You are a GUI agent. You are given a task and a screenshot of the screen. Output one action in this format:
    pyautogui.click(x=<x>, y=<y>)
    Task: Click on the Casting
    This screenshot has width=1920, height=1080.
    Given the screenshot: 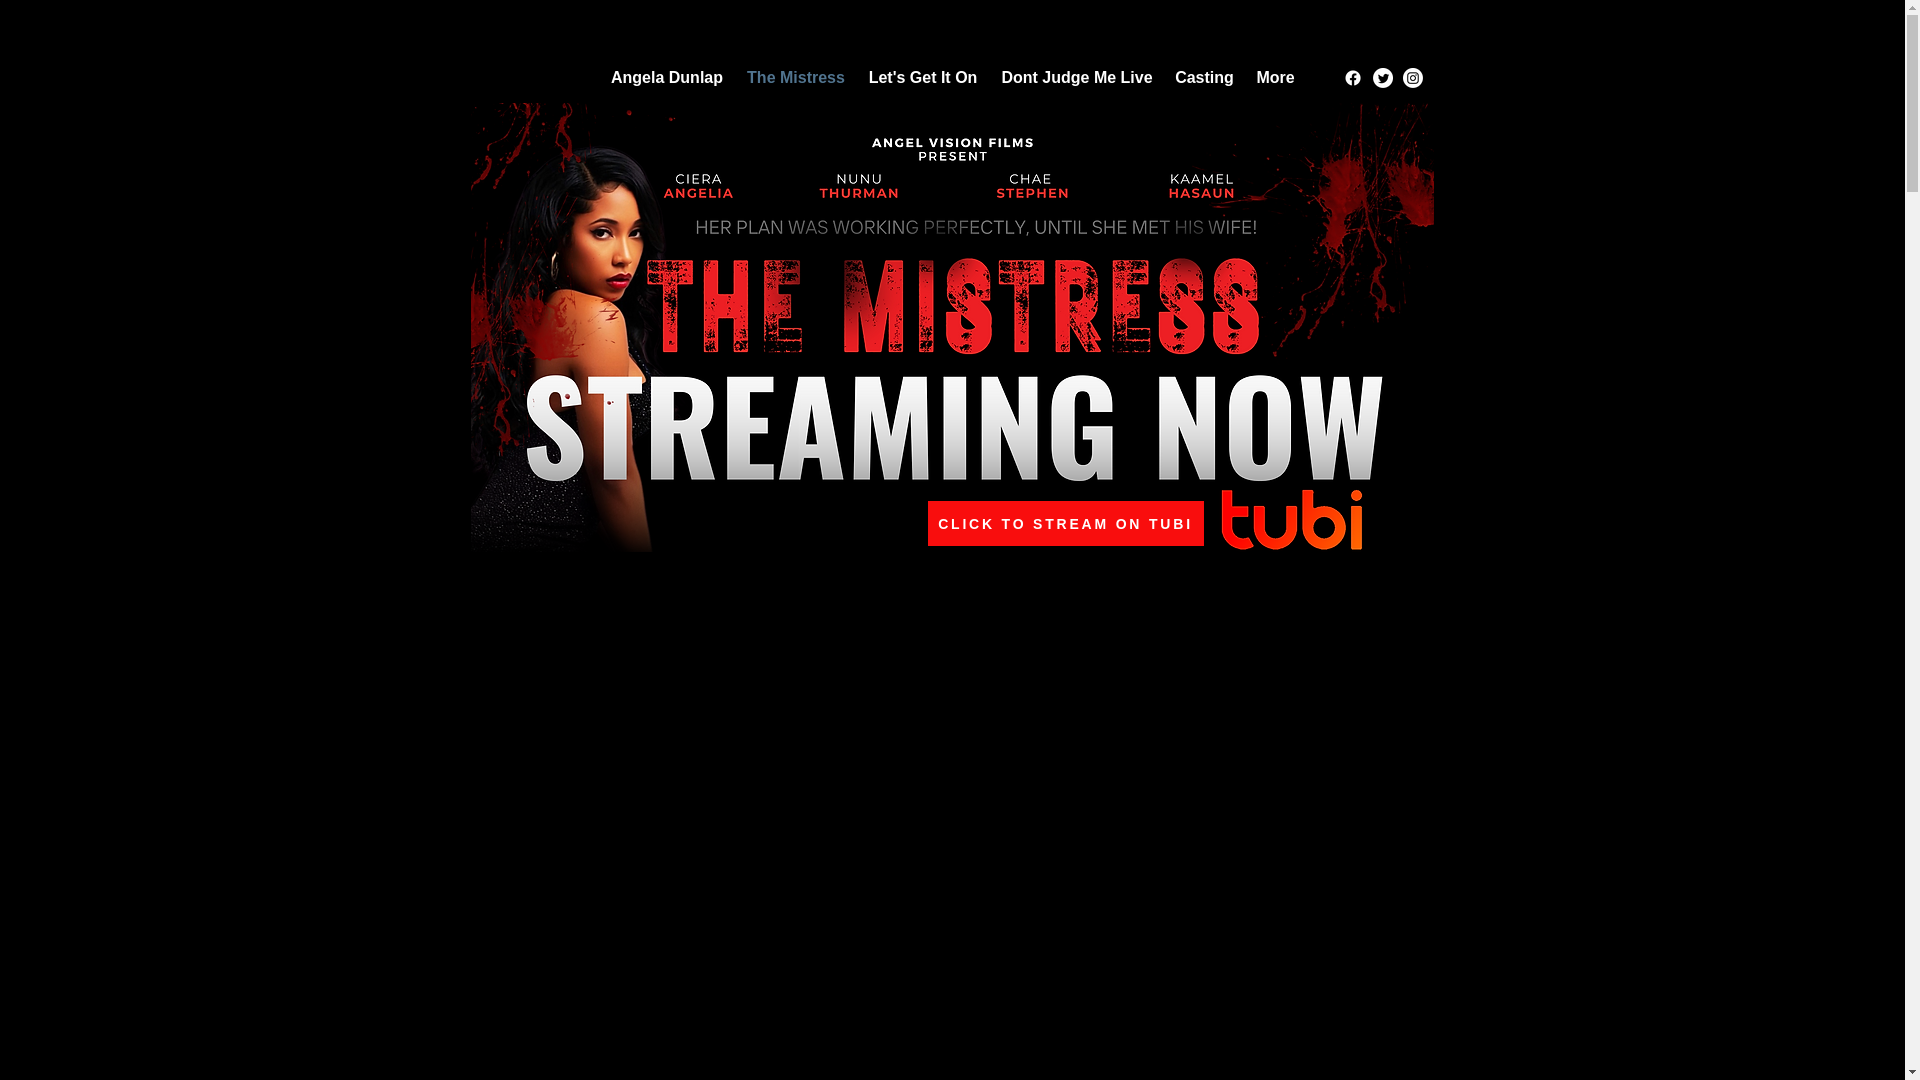 What is the action you would take?
    pyautogui.click(x=1204, y=77)
    